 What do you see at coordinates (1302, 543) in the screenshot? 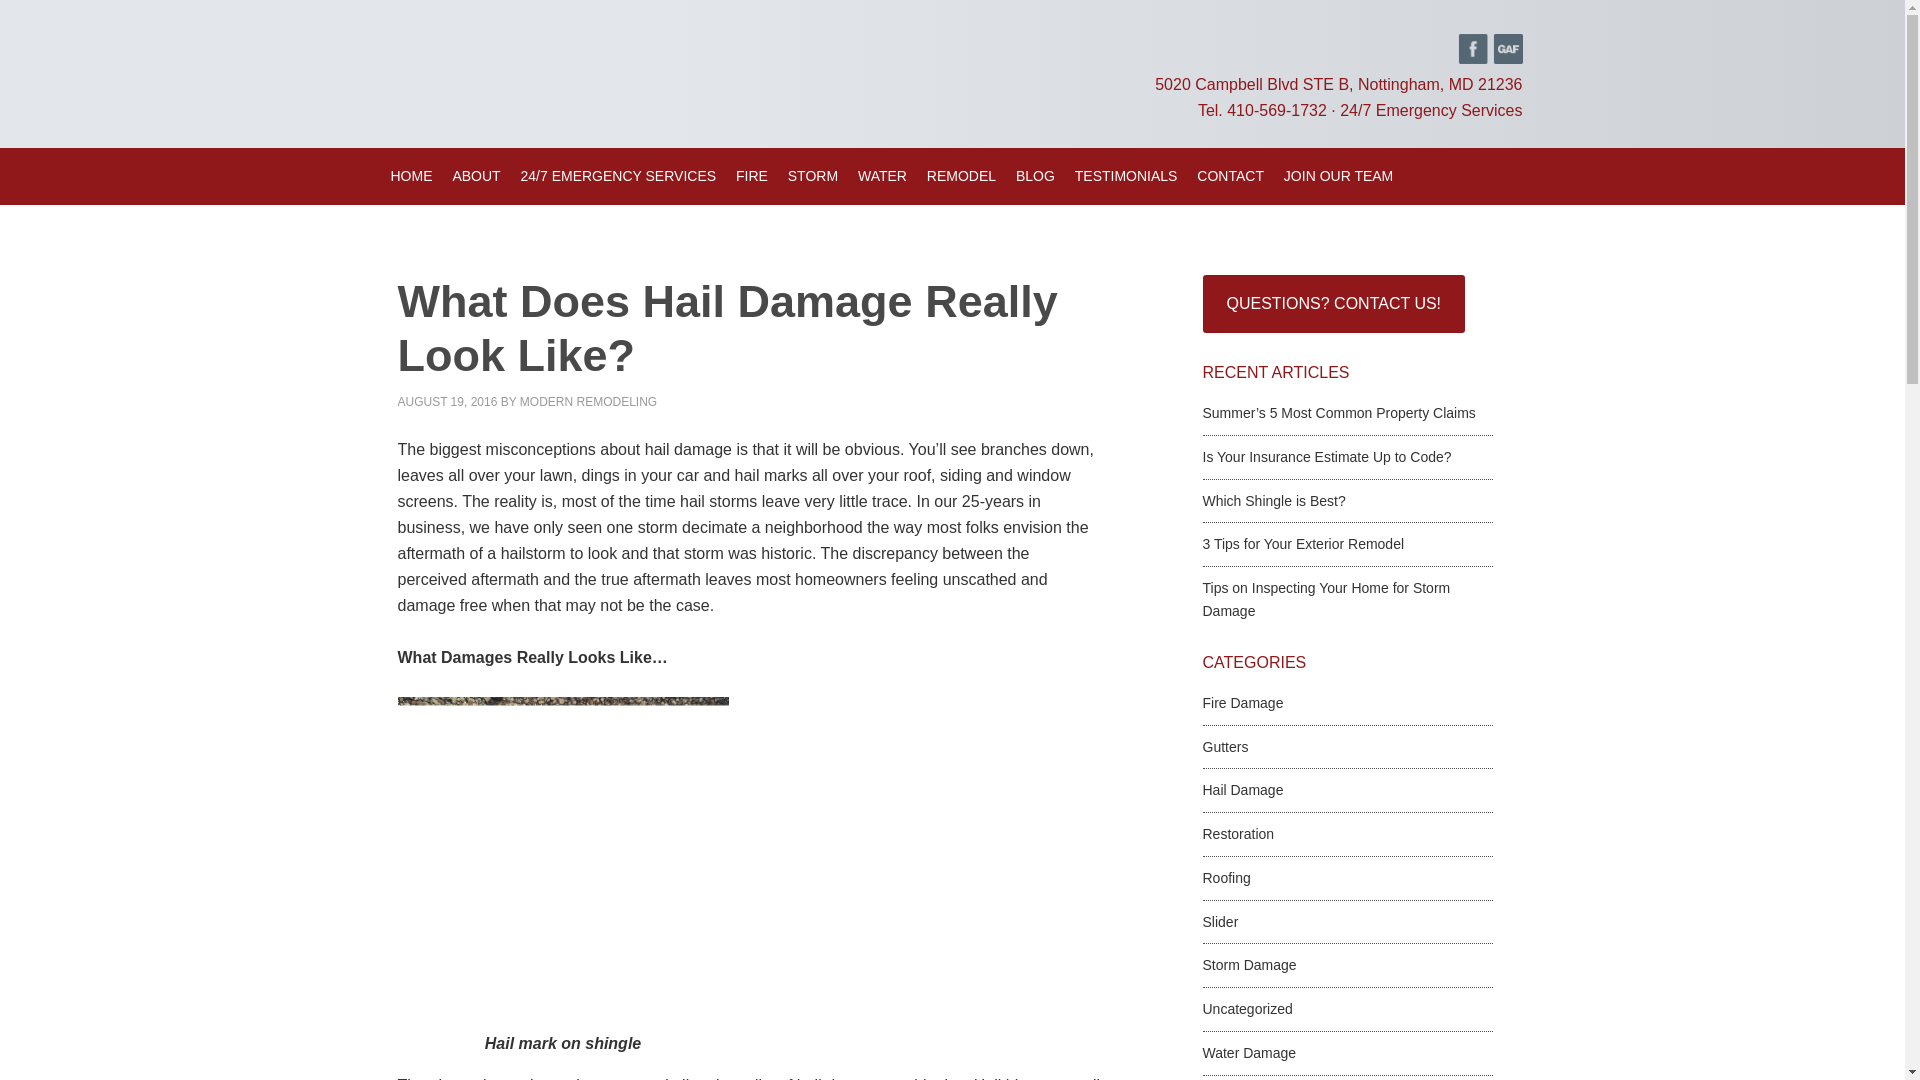
I see `3 Tips for Your Exterior Remodel` at bounding box center [1302, 543].